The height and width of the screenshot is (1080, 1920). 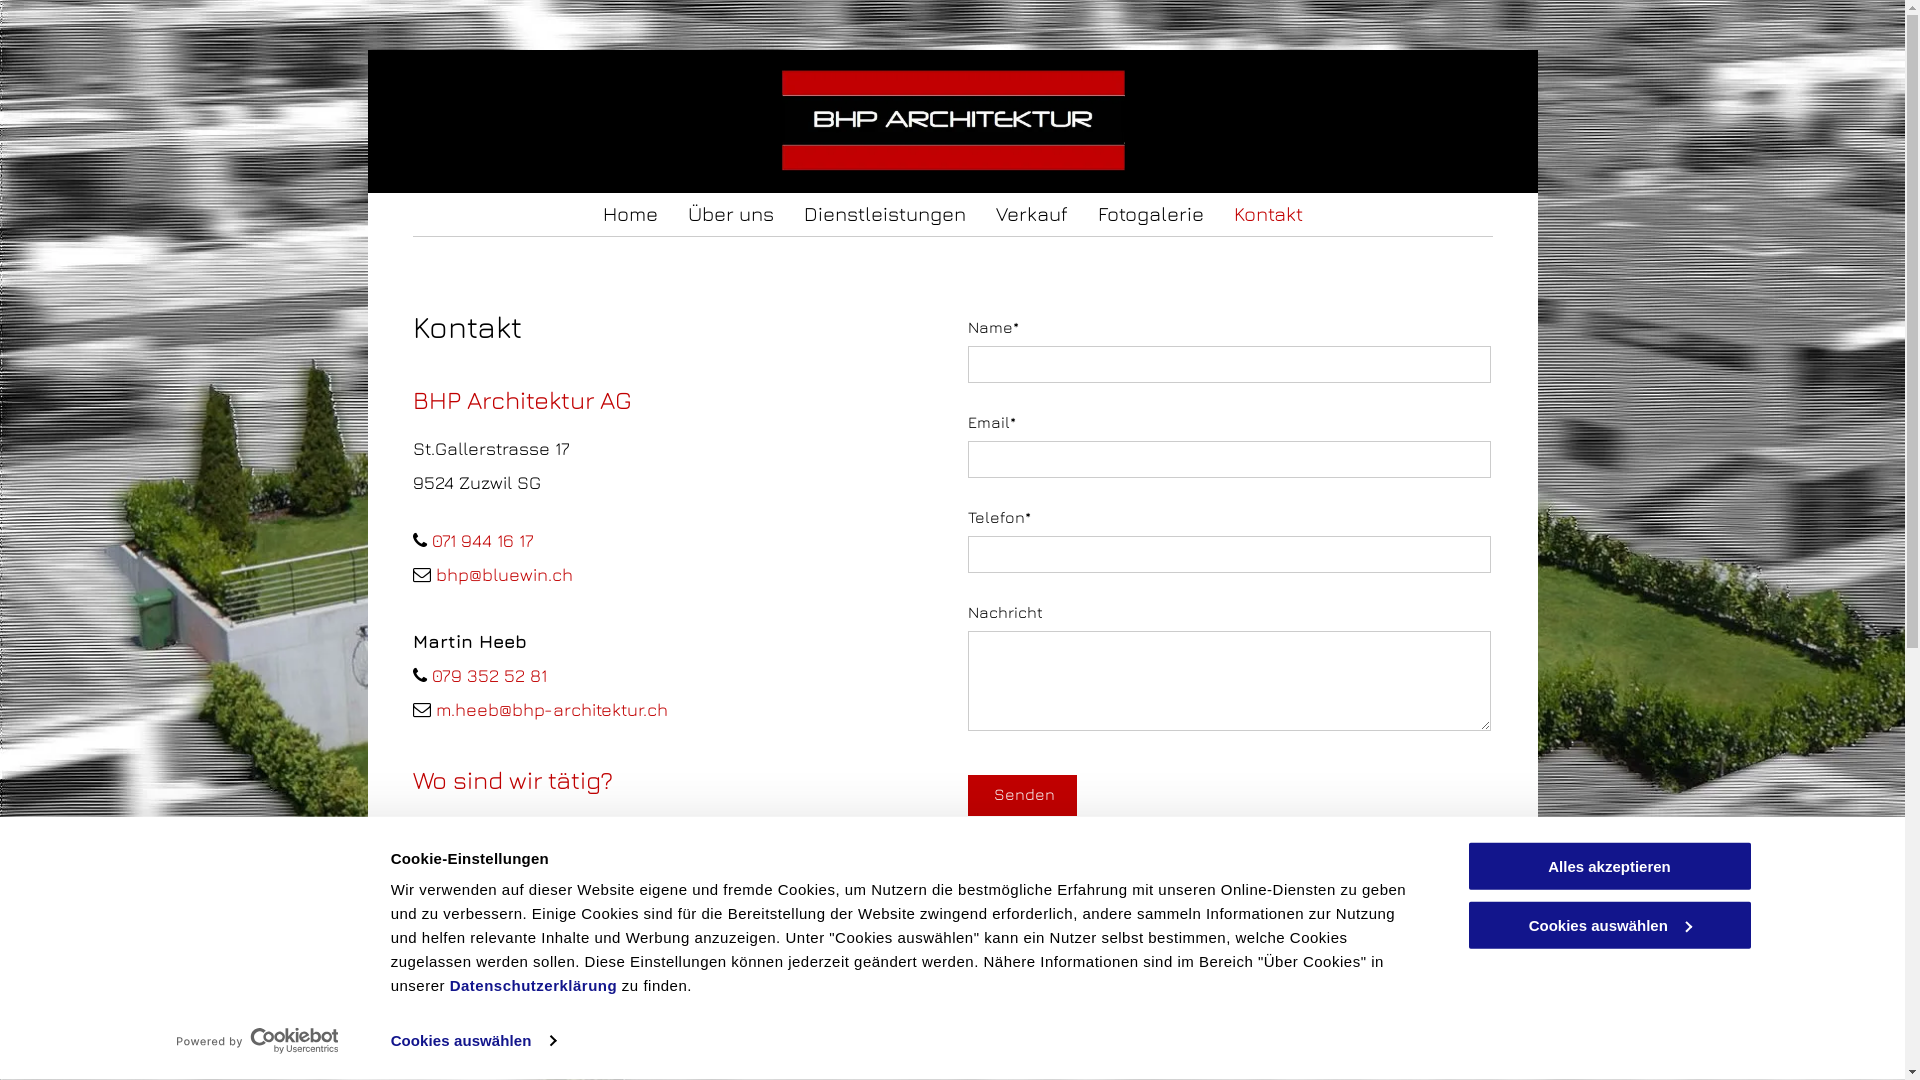 I want to click on m.heeb@bhp-architektur.ch, so click(x=552, y=710).